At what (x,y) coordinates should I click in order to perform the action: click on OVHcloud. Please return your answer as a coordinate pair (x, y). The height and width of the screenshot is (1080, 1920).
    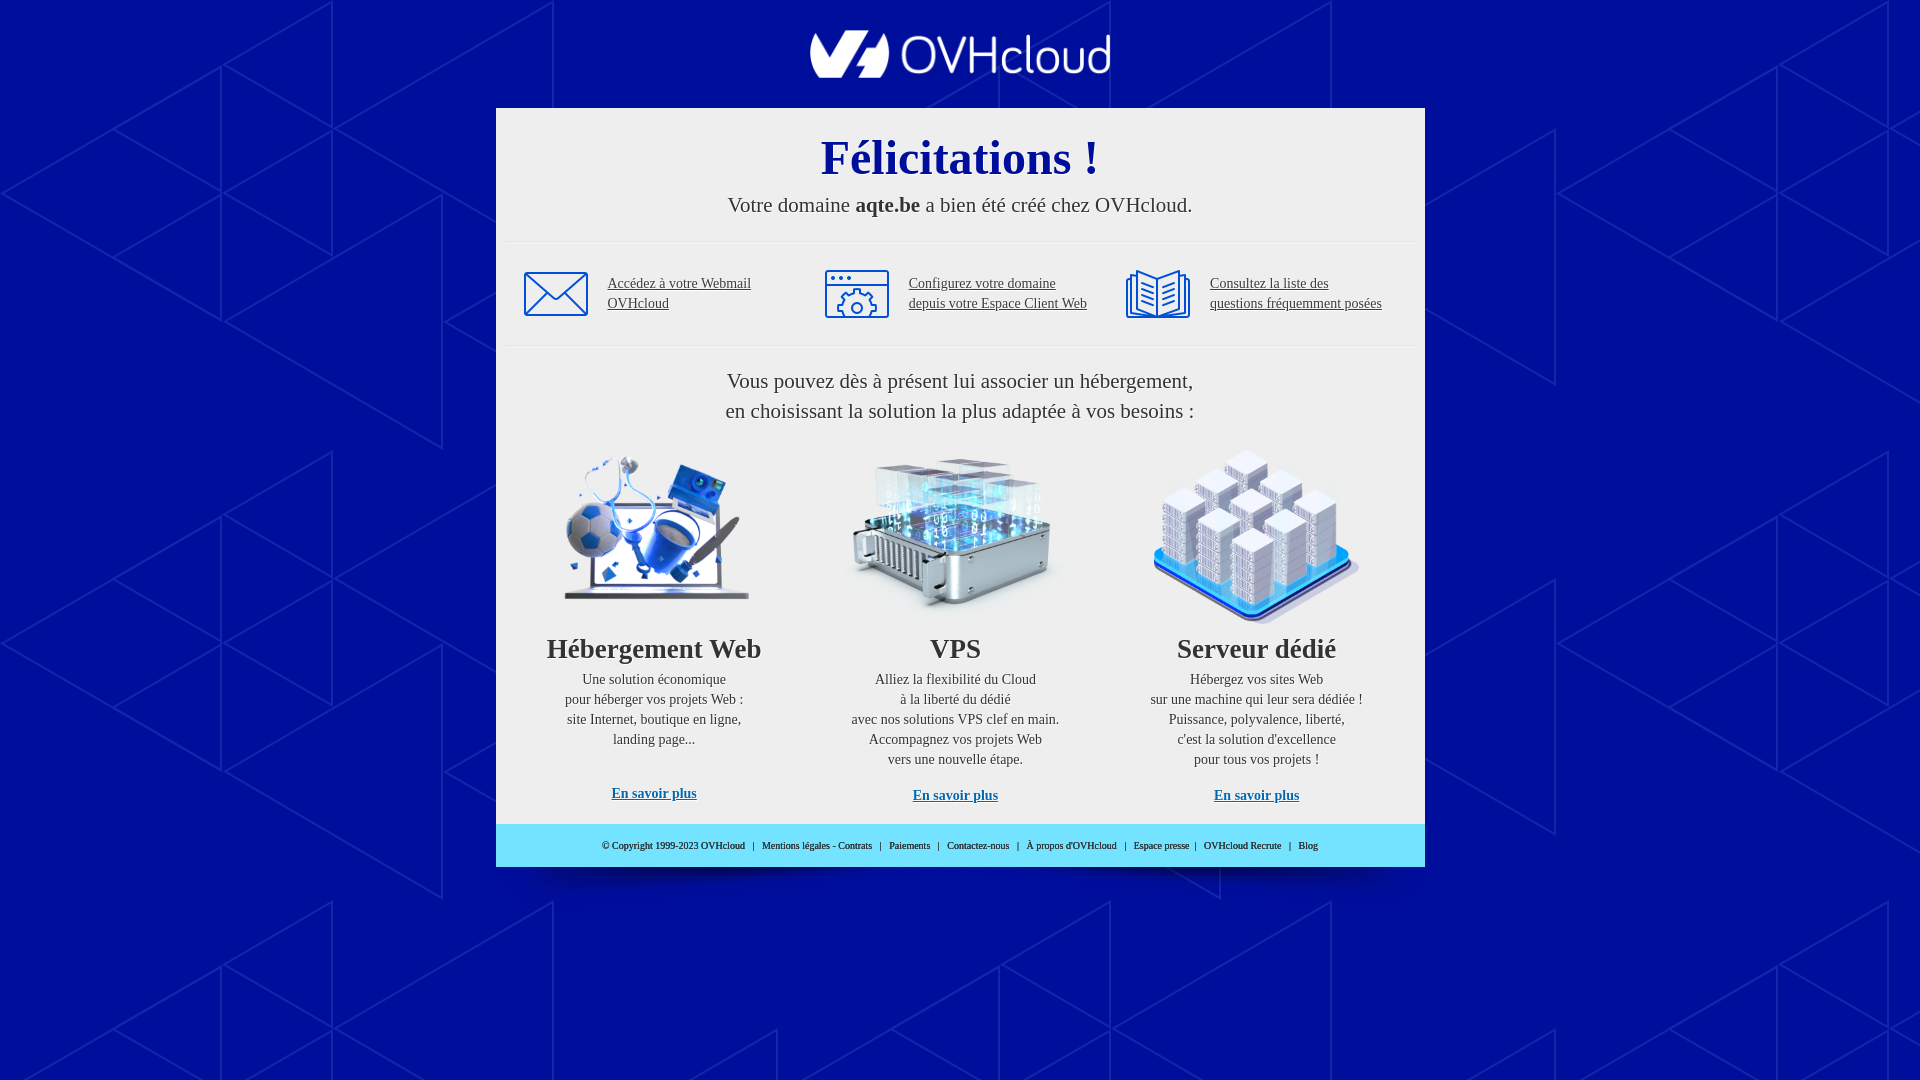
    Looking at the image, I should click on (960, 72).